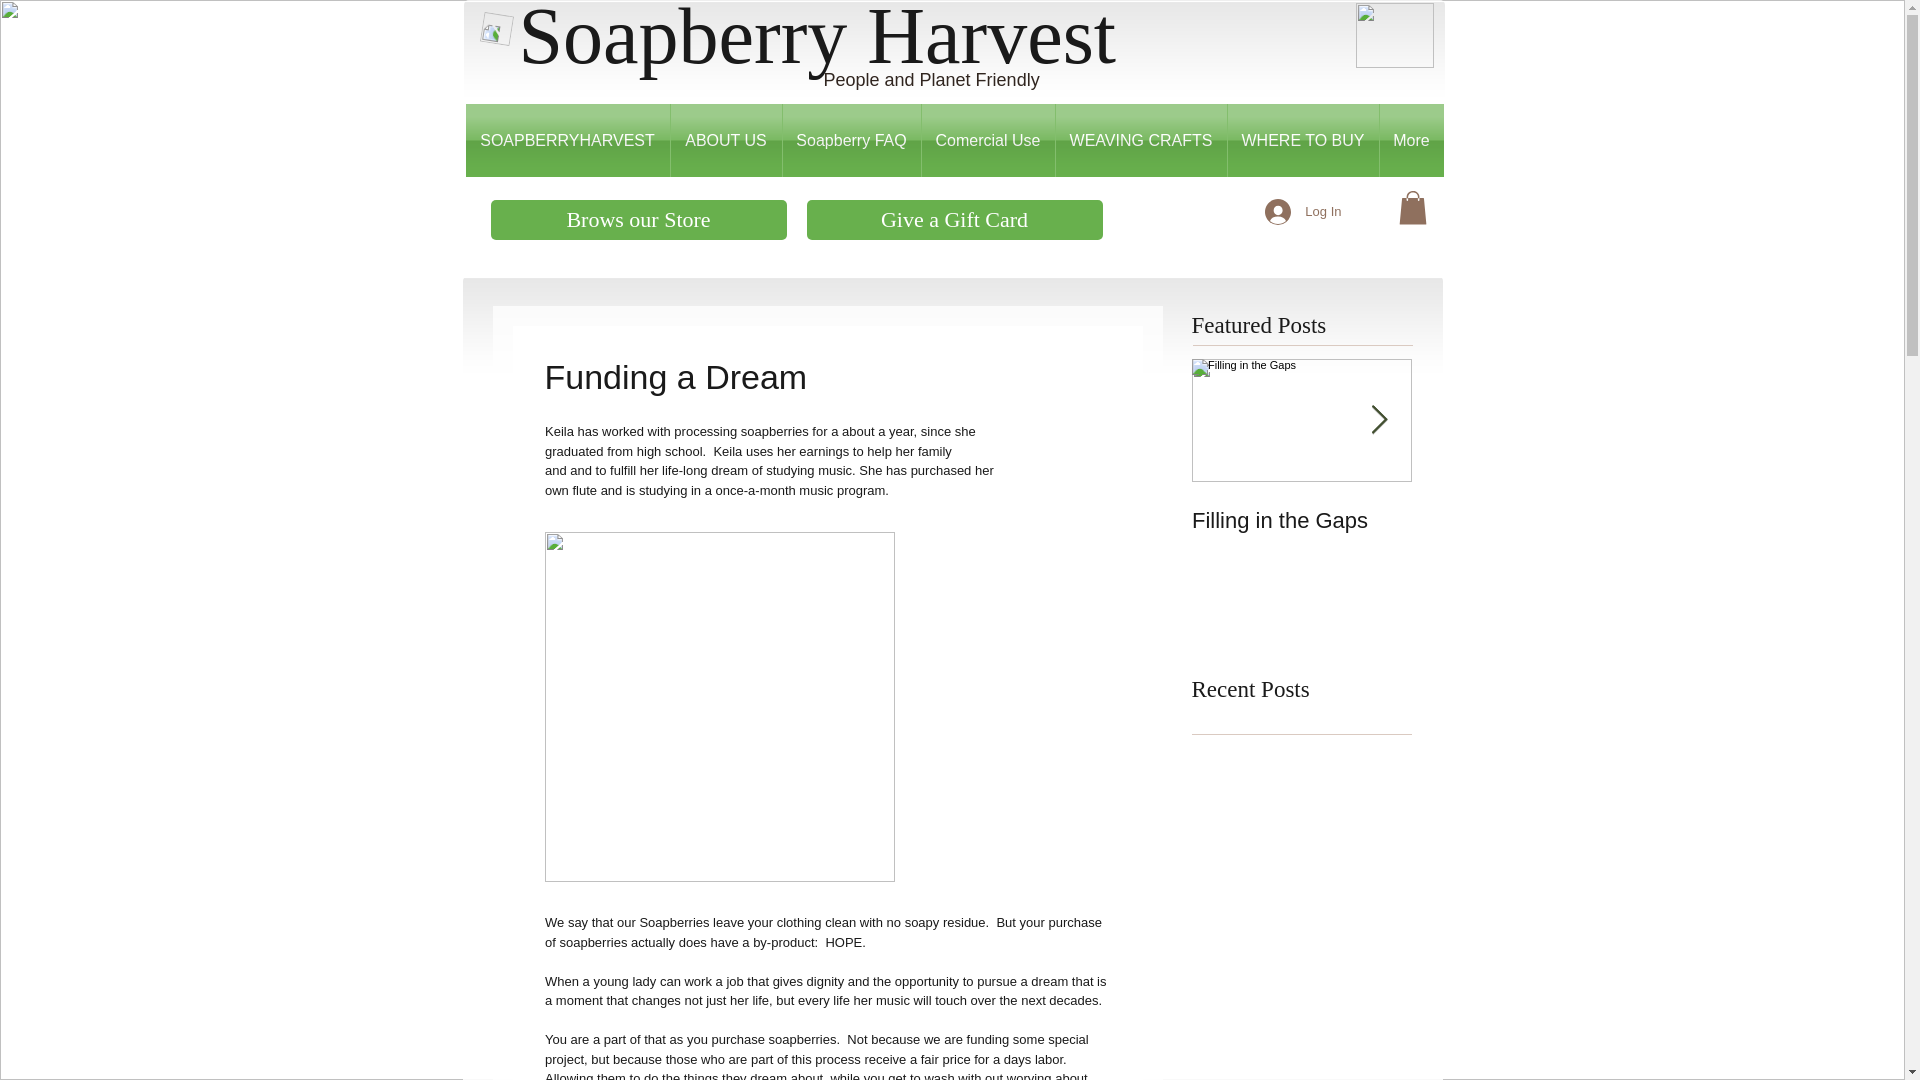 Image resolution: width=1920 pixels, height=1080 pixels. What do you see at coordinates (637, 219) in the screenshot?
I see `Brows our Store` at bounding box center [637, 219].